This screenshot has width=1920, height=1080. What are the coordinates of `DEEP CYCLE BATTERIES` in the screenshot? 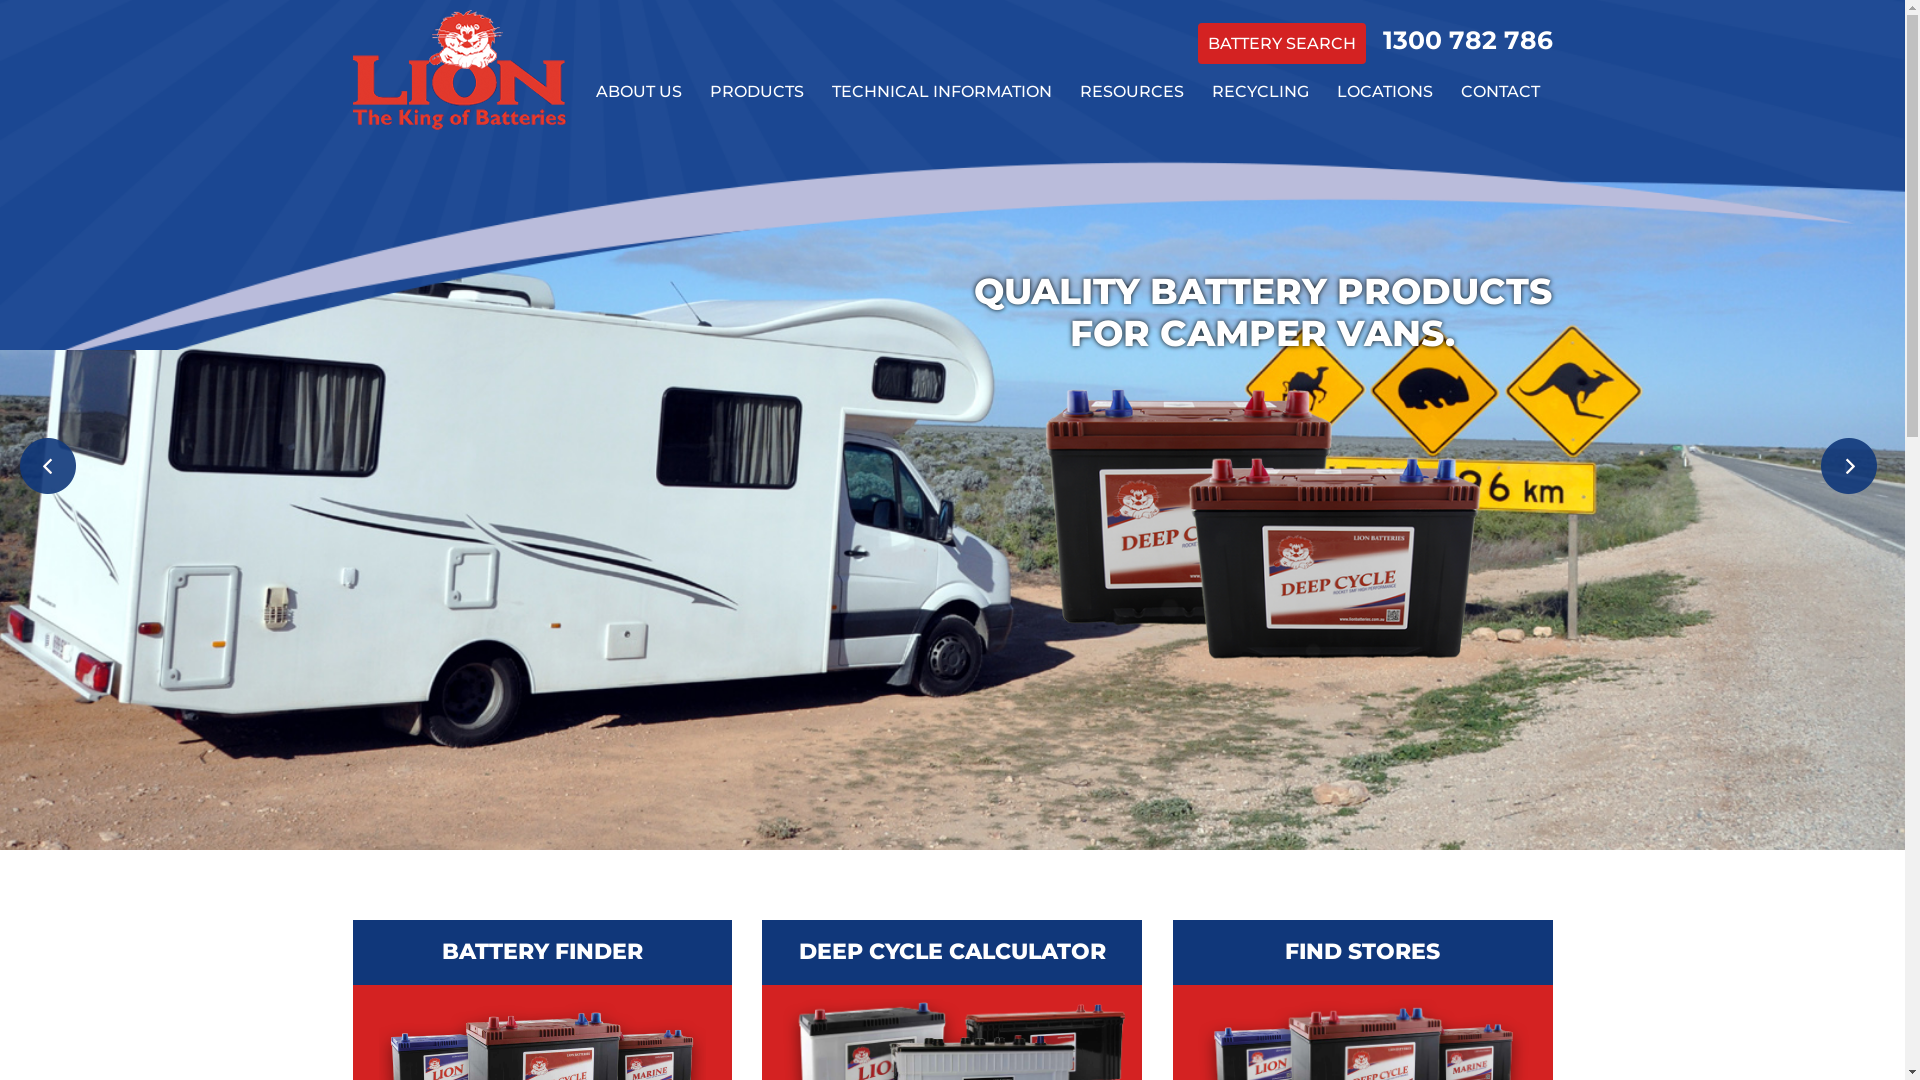 It's located at (756, 238).